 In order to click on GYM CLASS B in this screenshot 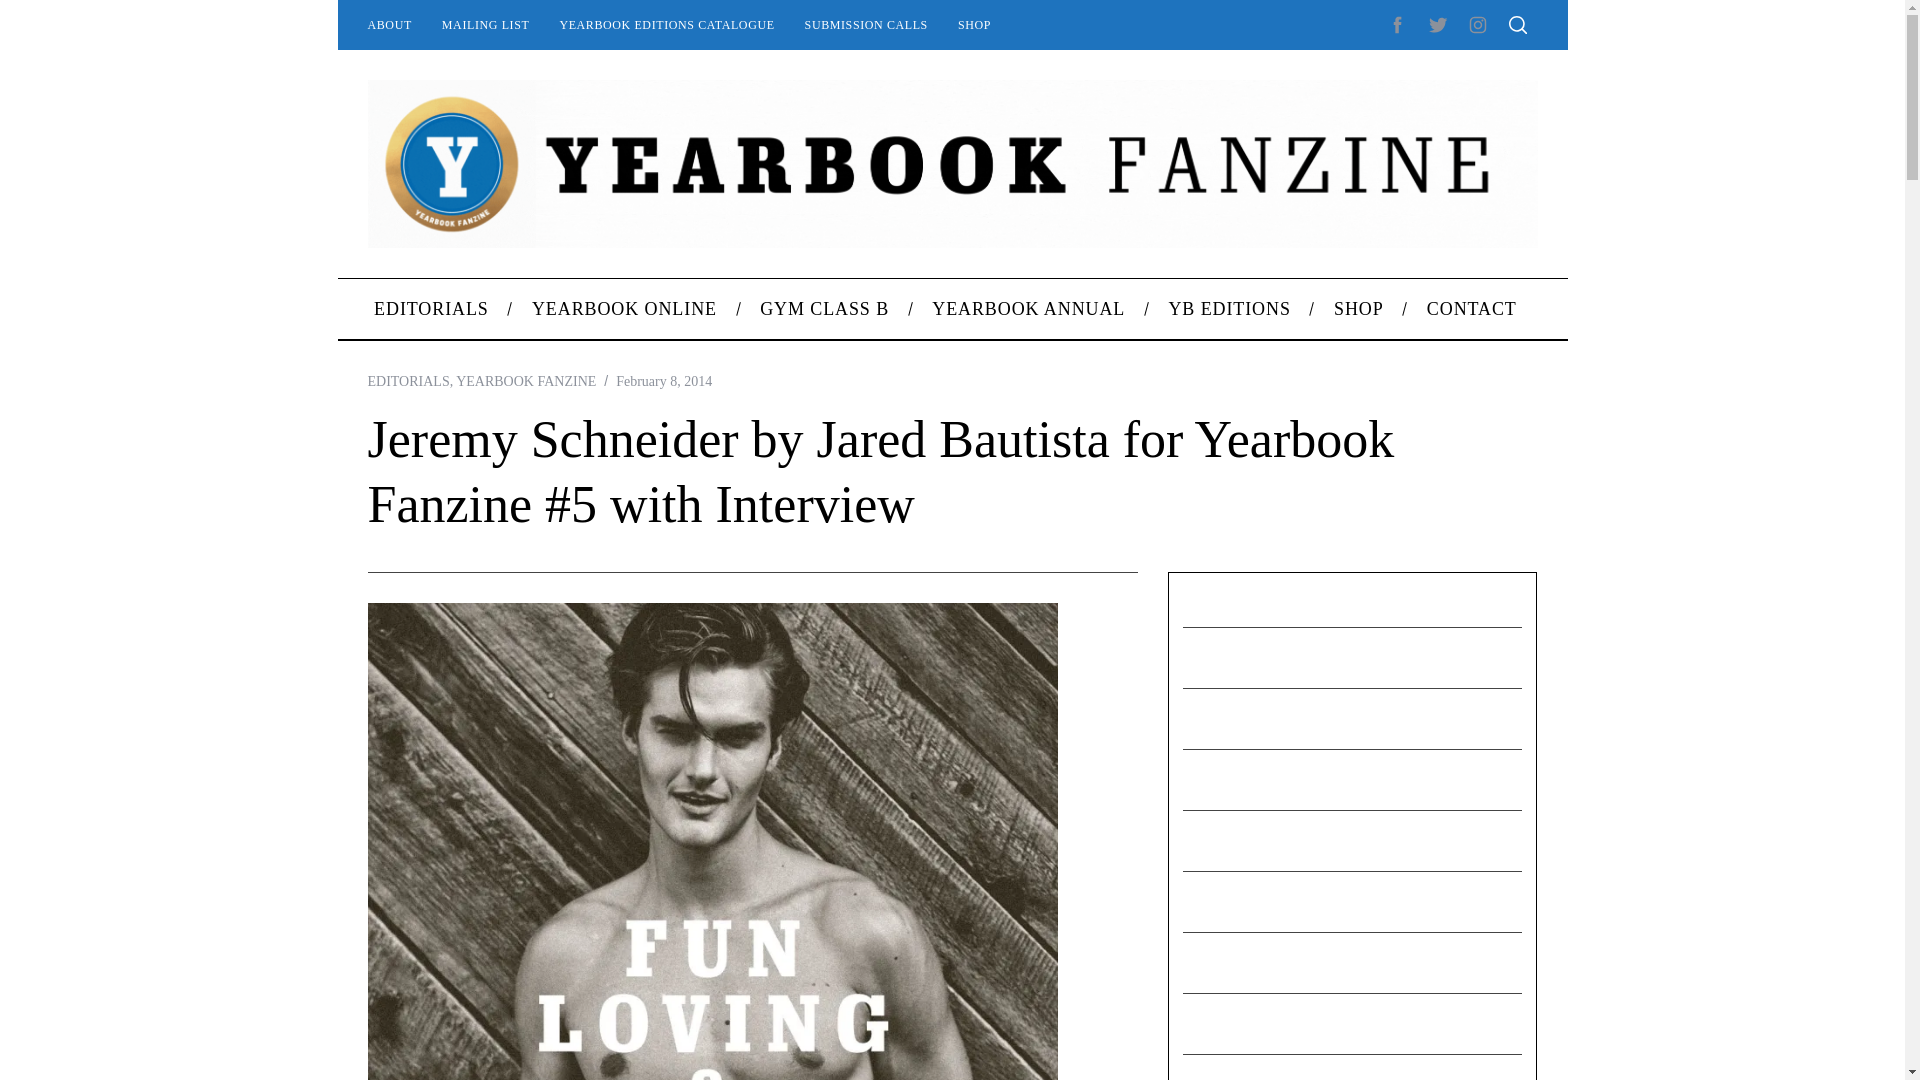, I will do `click(824, 308)`.